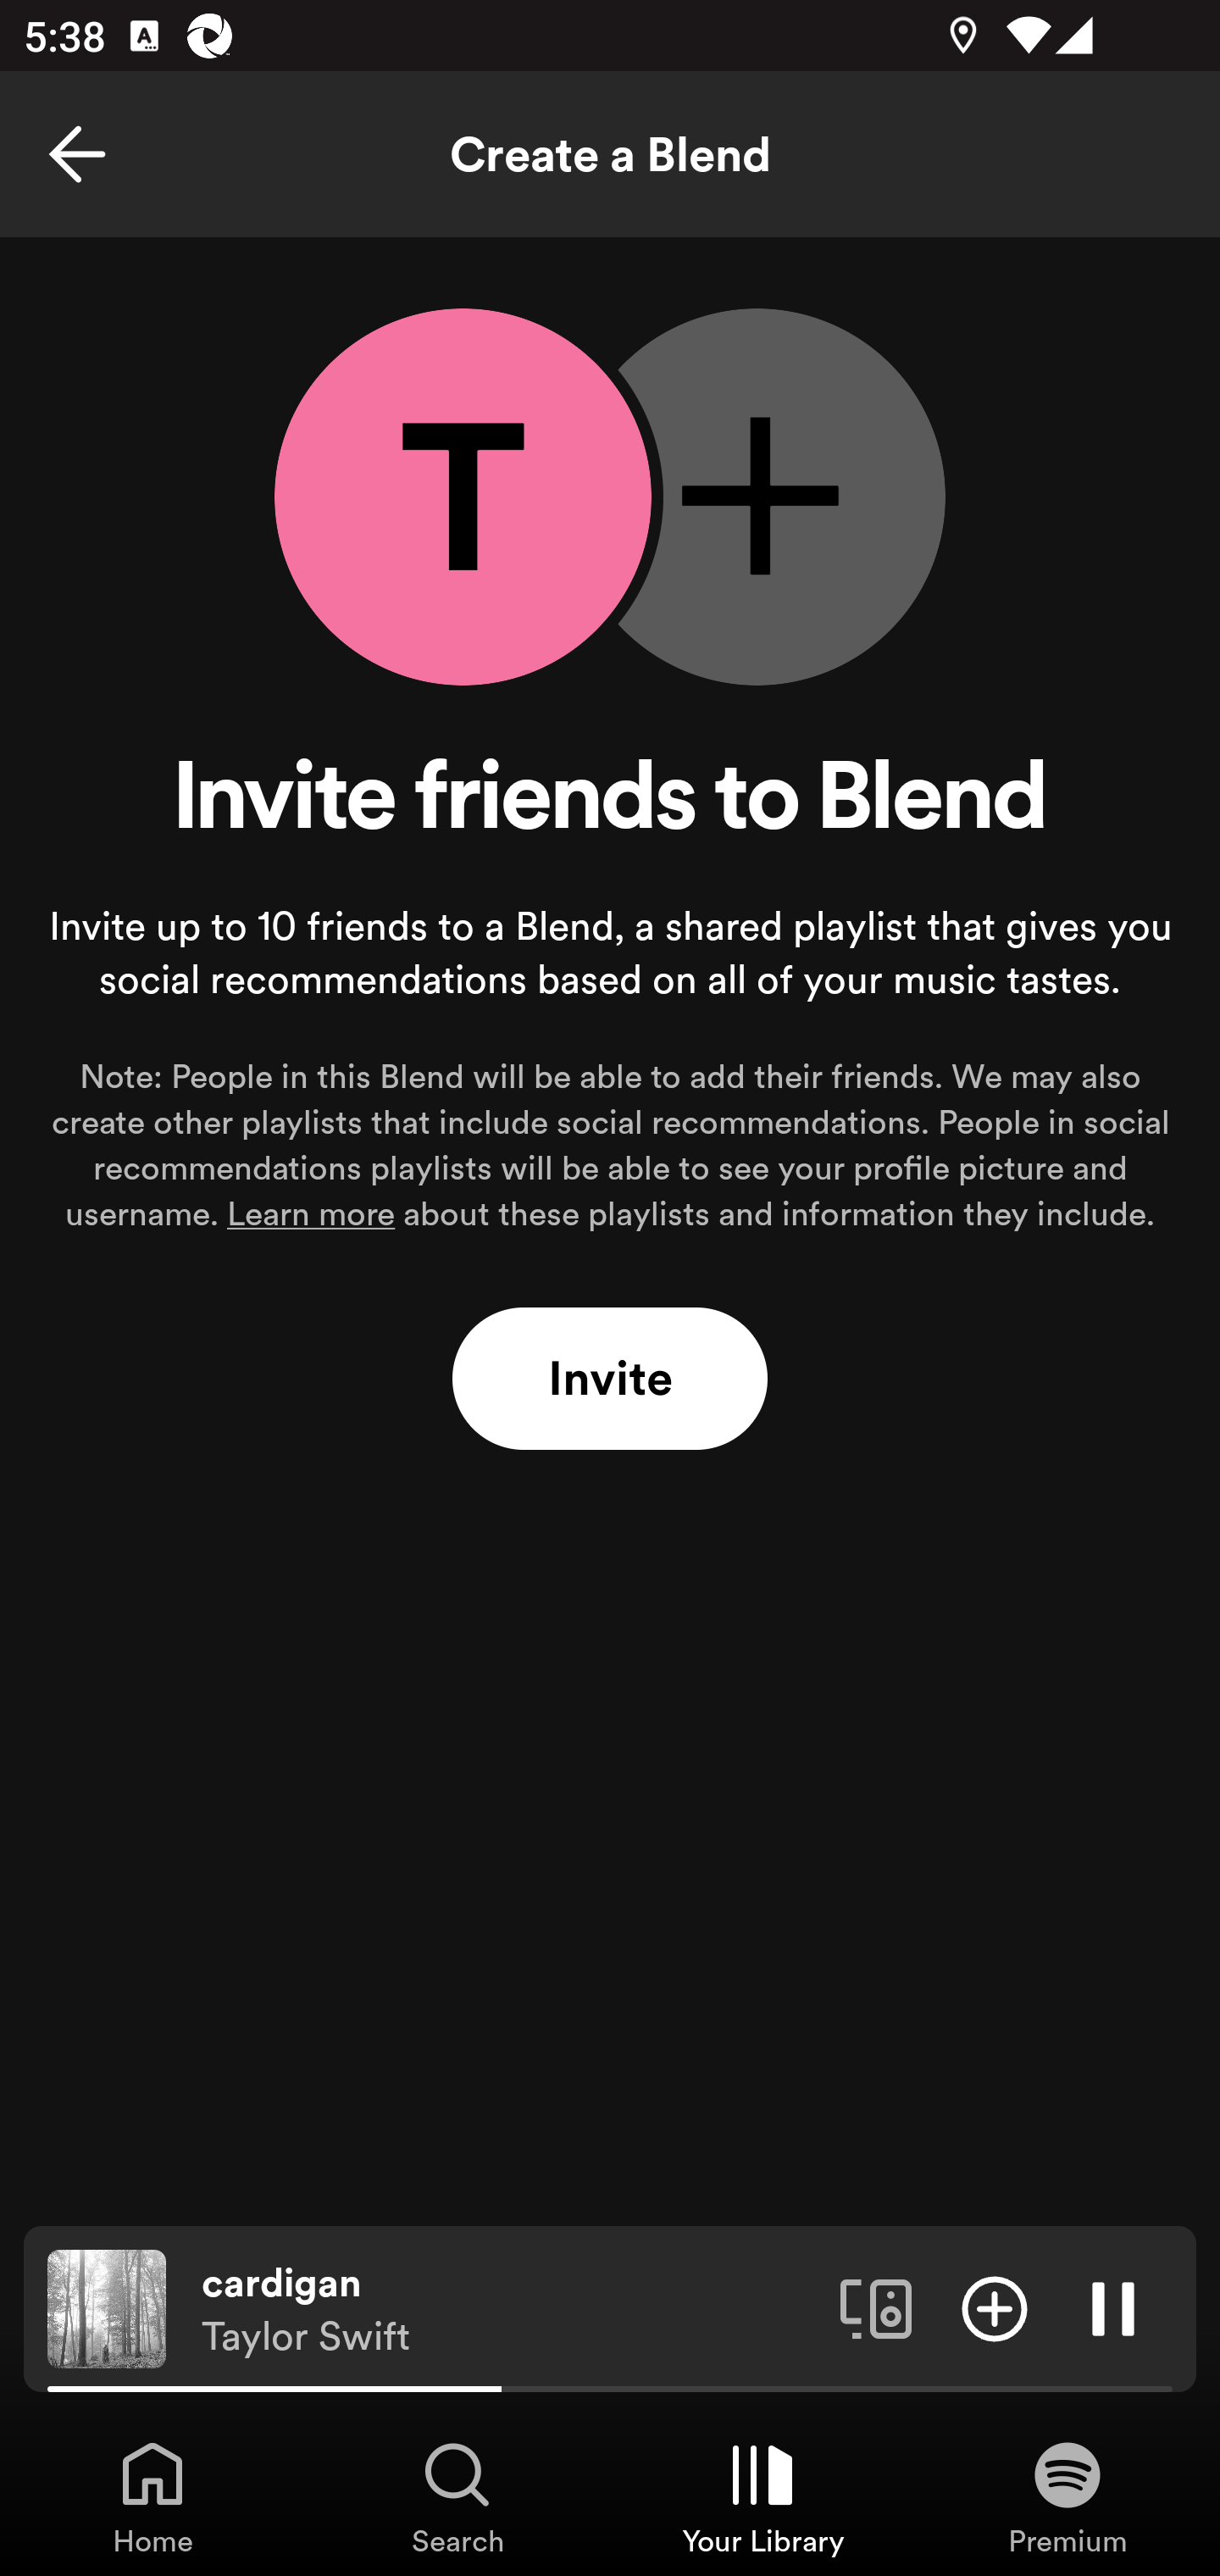 The width and height of the screenshot is (1220, 2576). What do you see at coordinates (995, 2307) in the screenshot?
I see `Add item` at bounding box center [995, 2307].